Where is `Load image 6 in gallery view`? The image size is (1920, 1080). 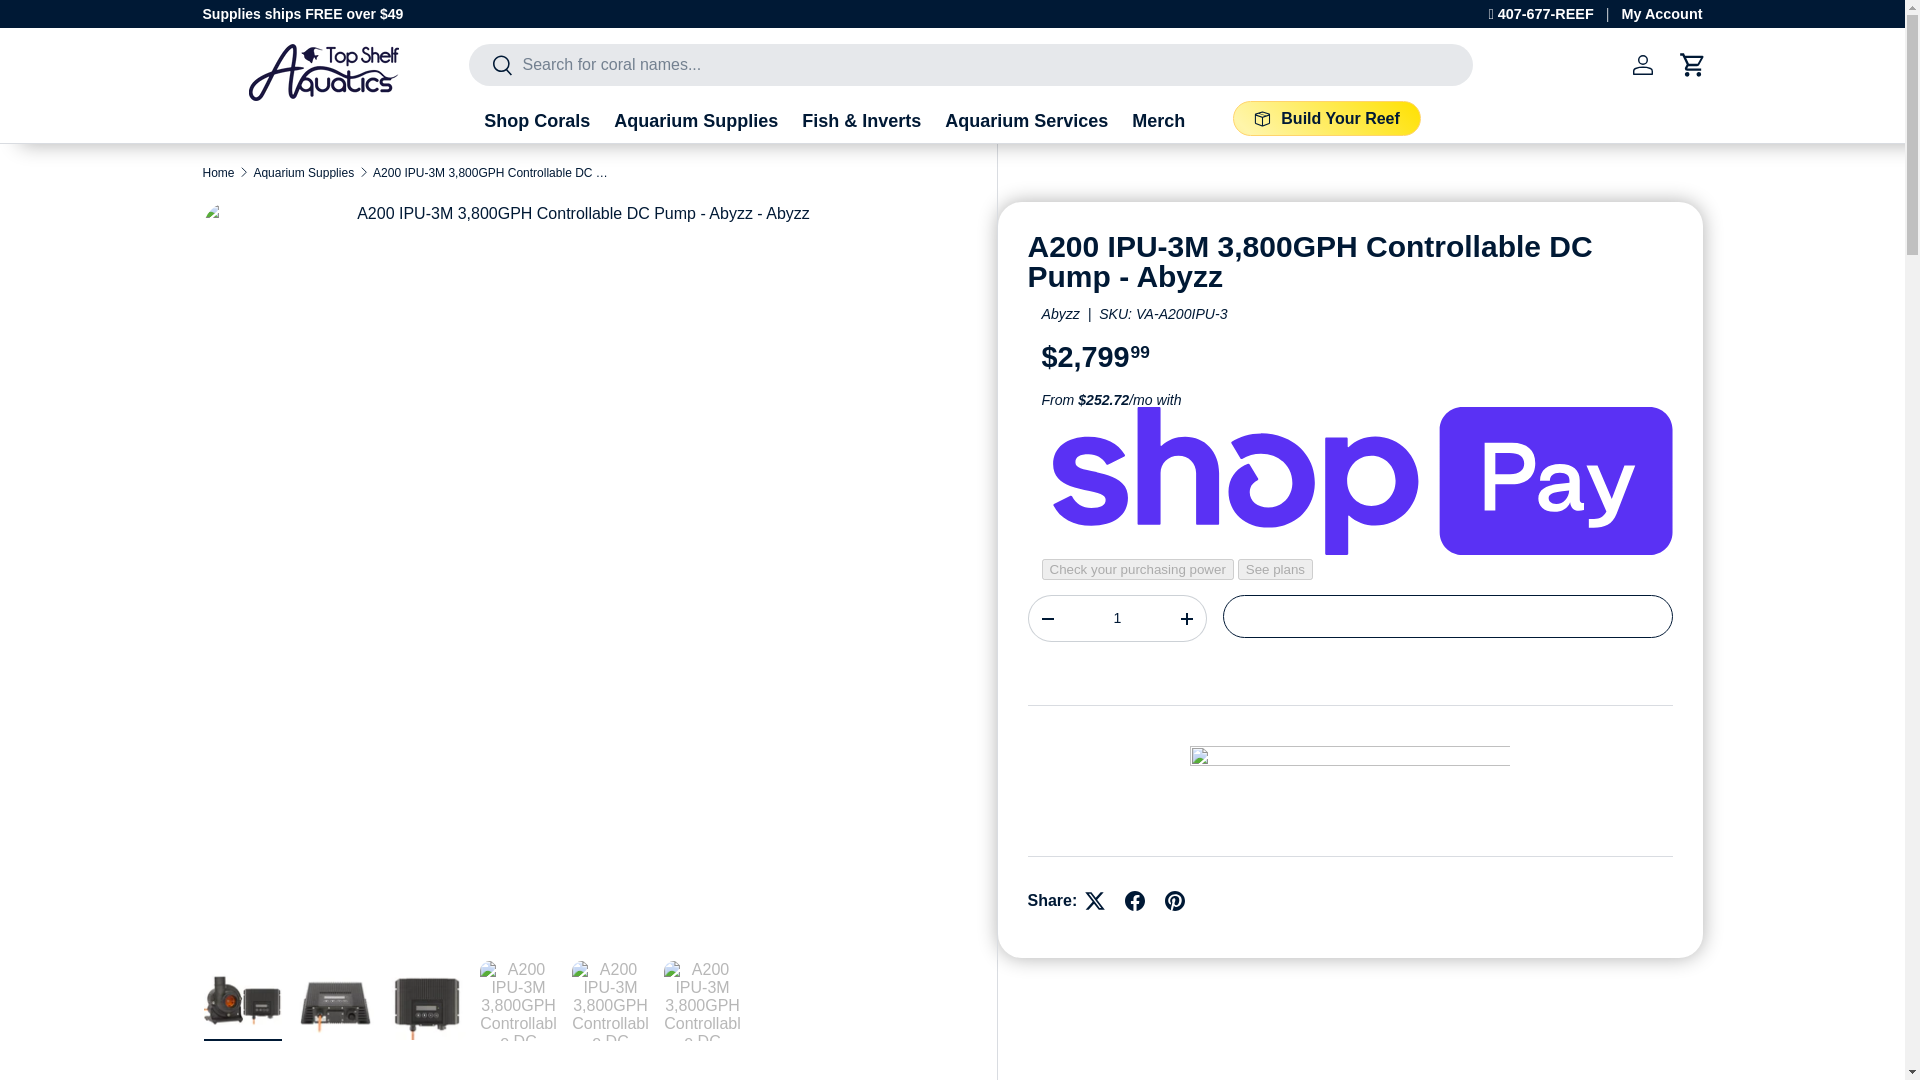 Load image 6 in gallery view is located at coordinates (702, 1001).